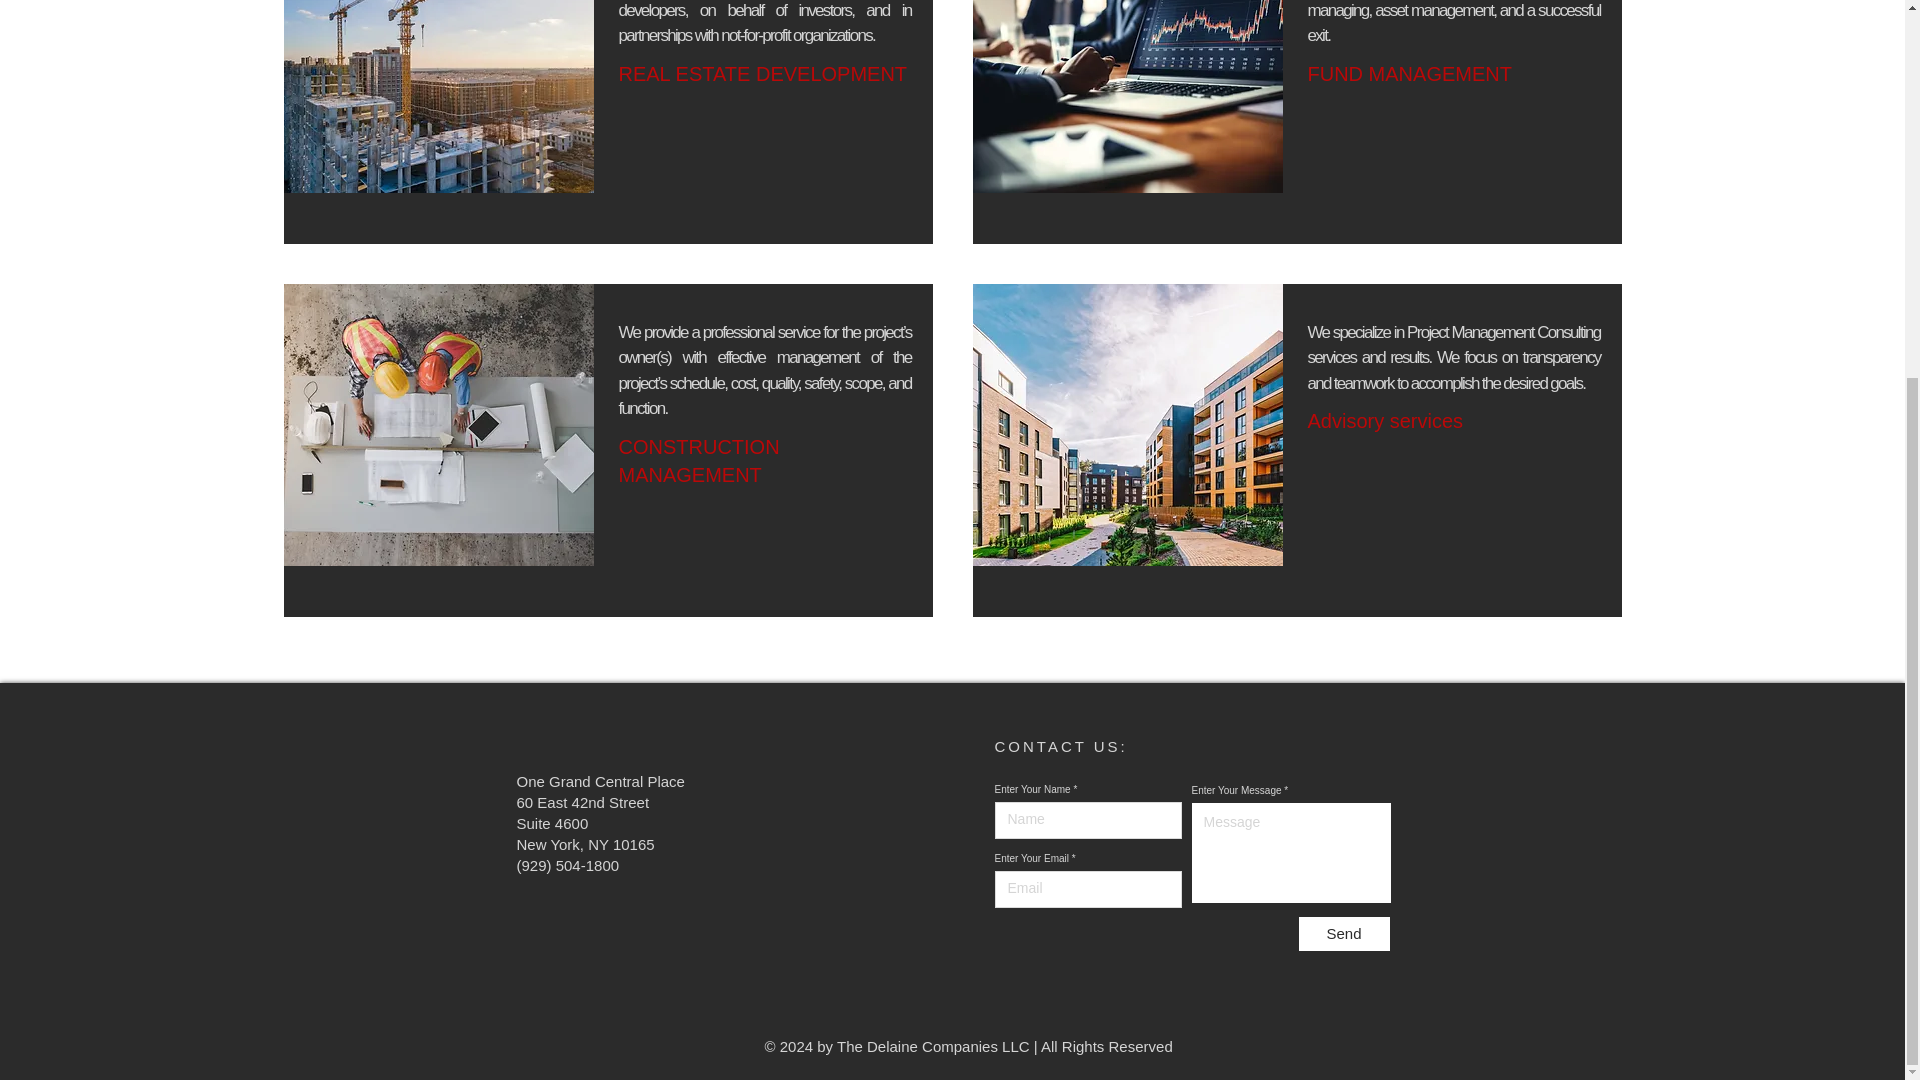  What do you see at coordinates (1344, 933) in the screenshot?
I see `Send` at bounding box center [1344, 933].